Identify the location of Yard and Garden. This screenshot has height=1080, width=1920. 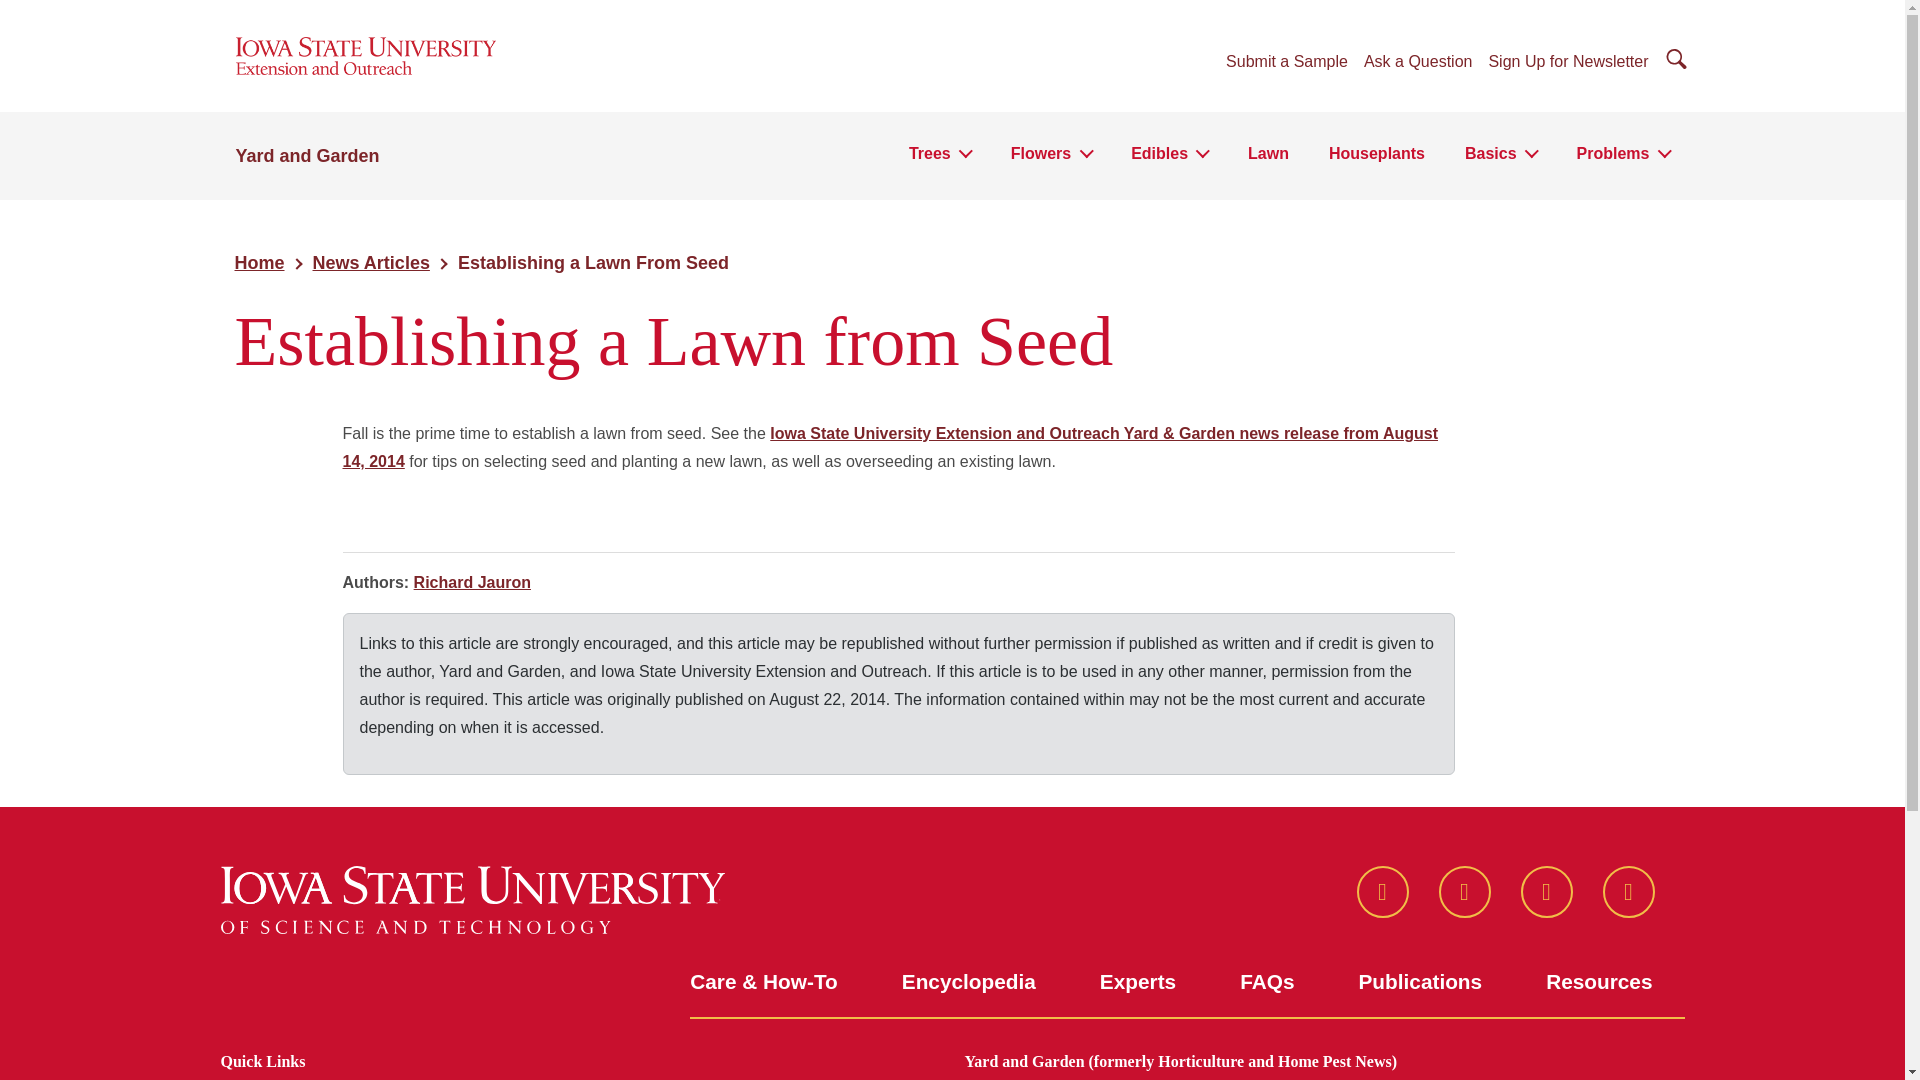
(308, 156).